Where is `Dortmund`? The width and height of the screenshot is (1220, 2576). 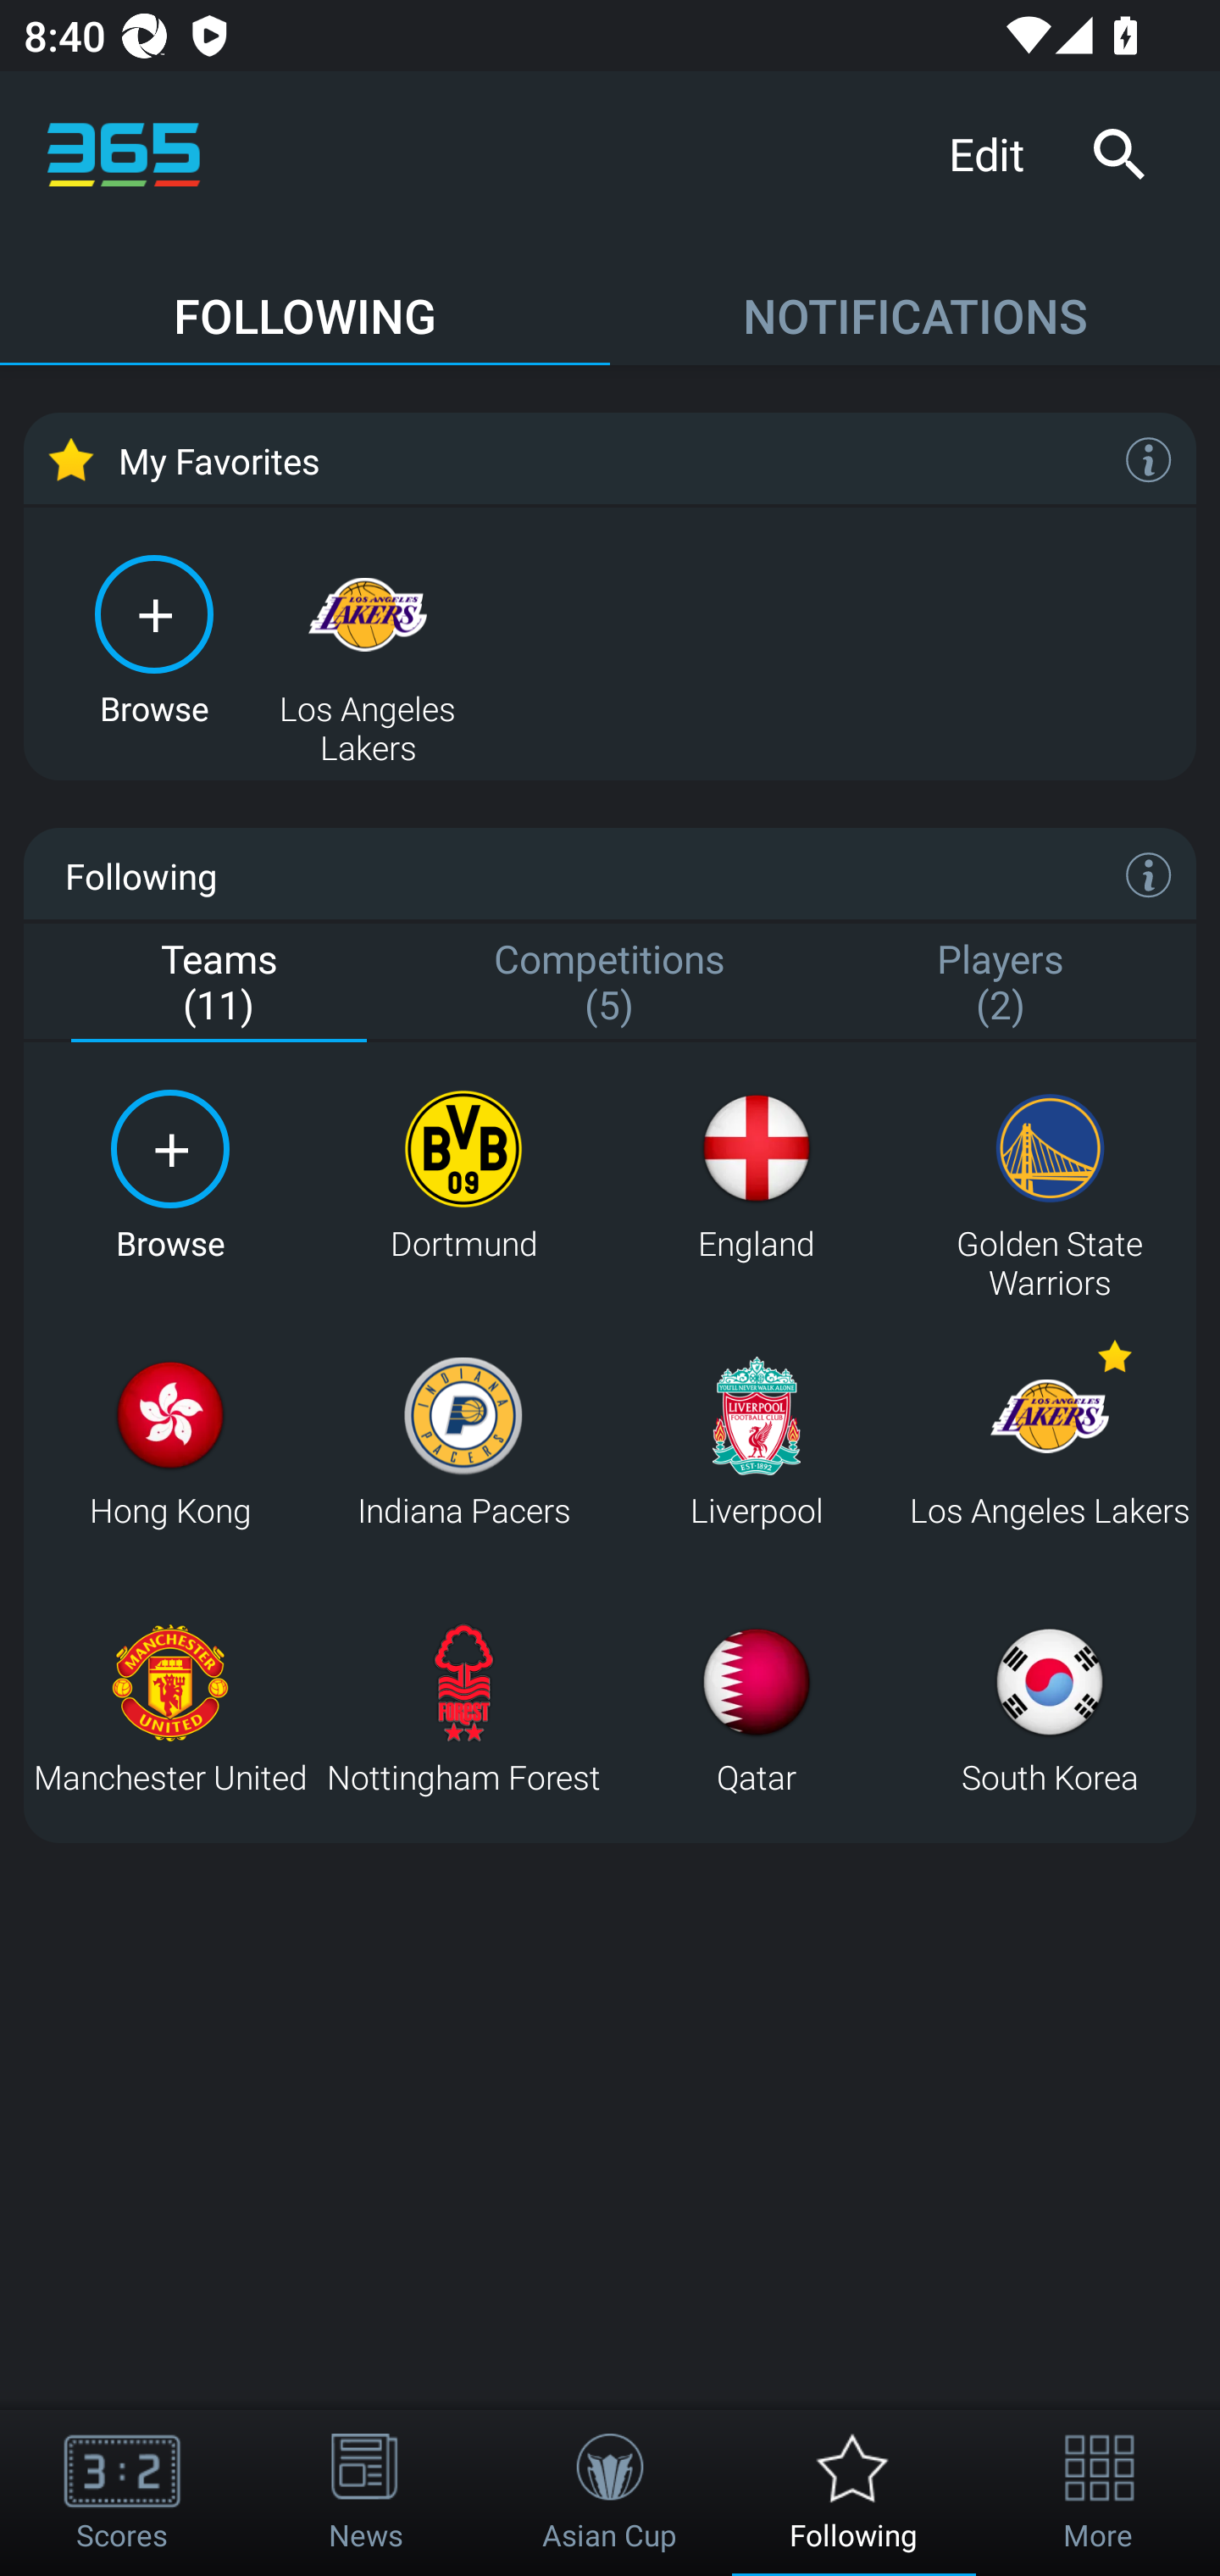
Dortmund is located at coordinates (463, 1176).